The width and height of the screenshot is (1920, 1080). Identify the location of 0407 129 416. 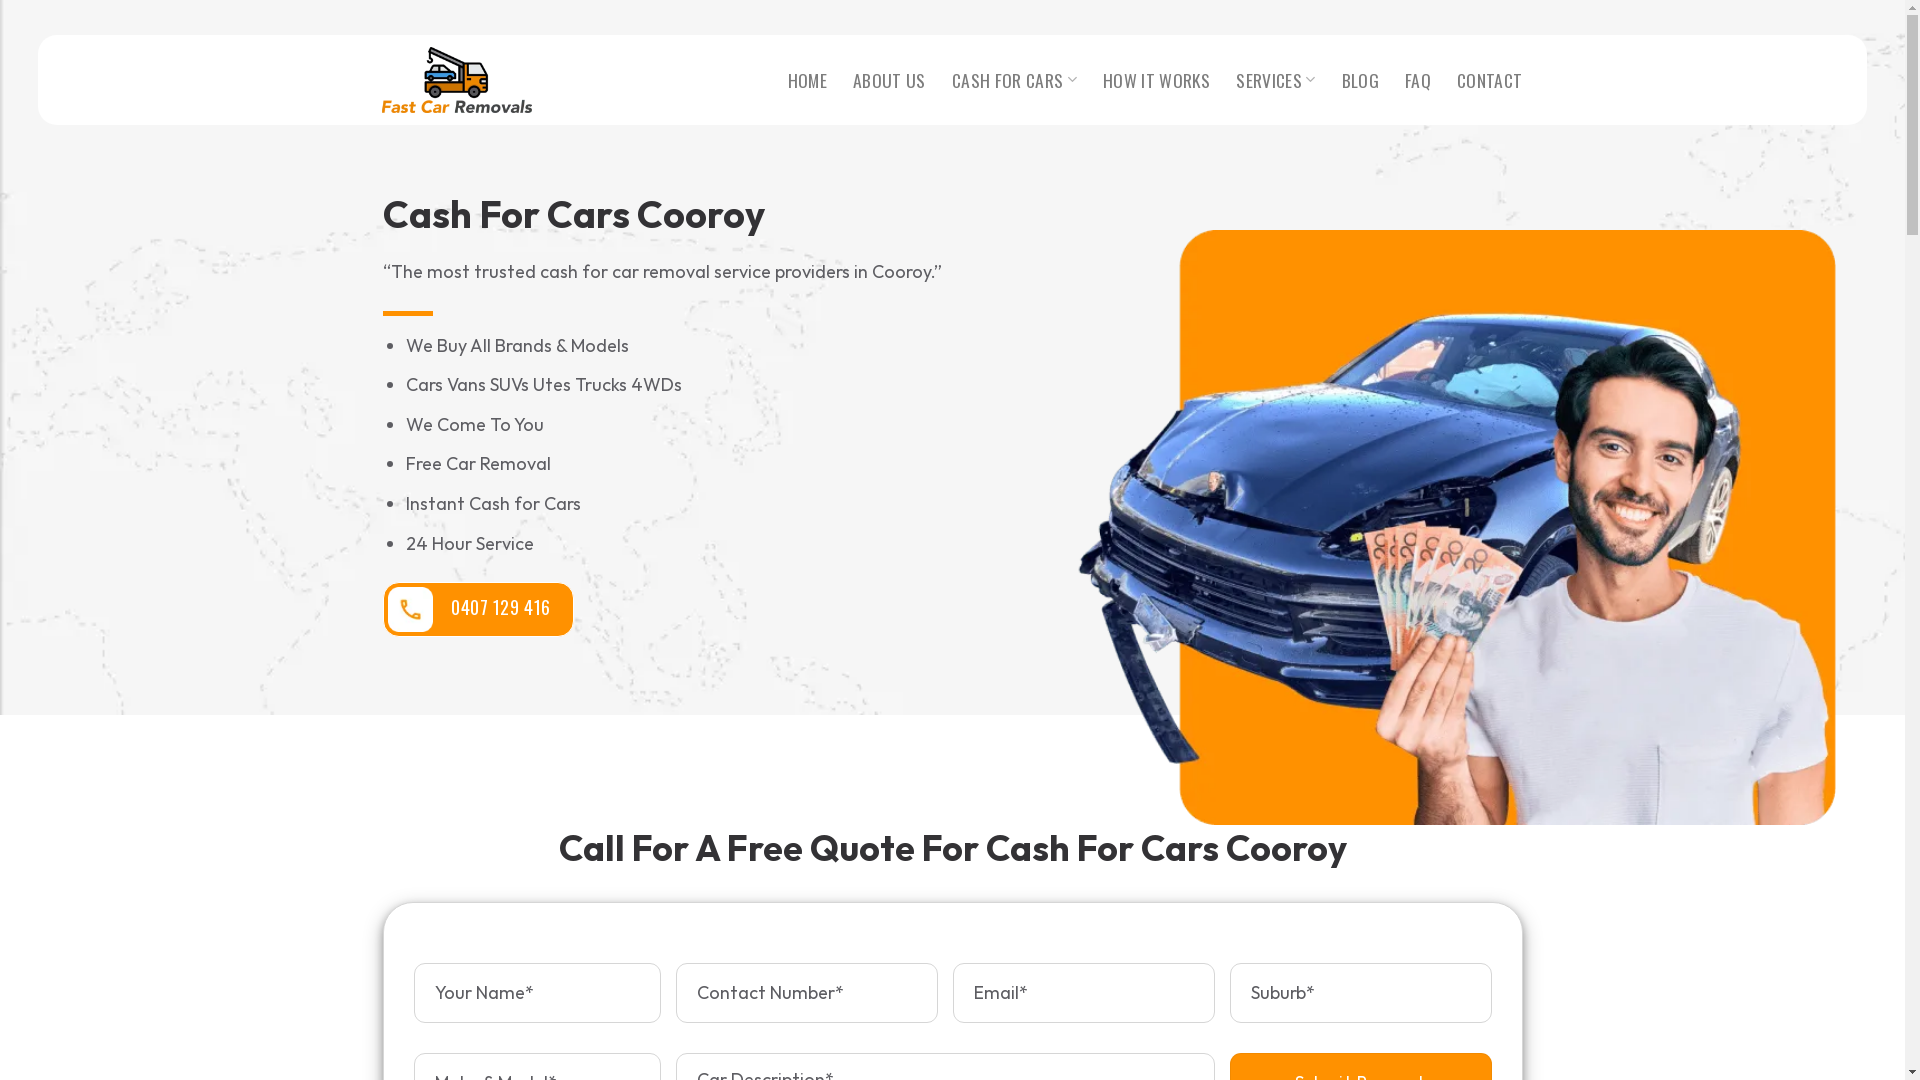
(478, 610).